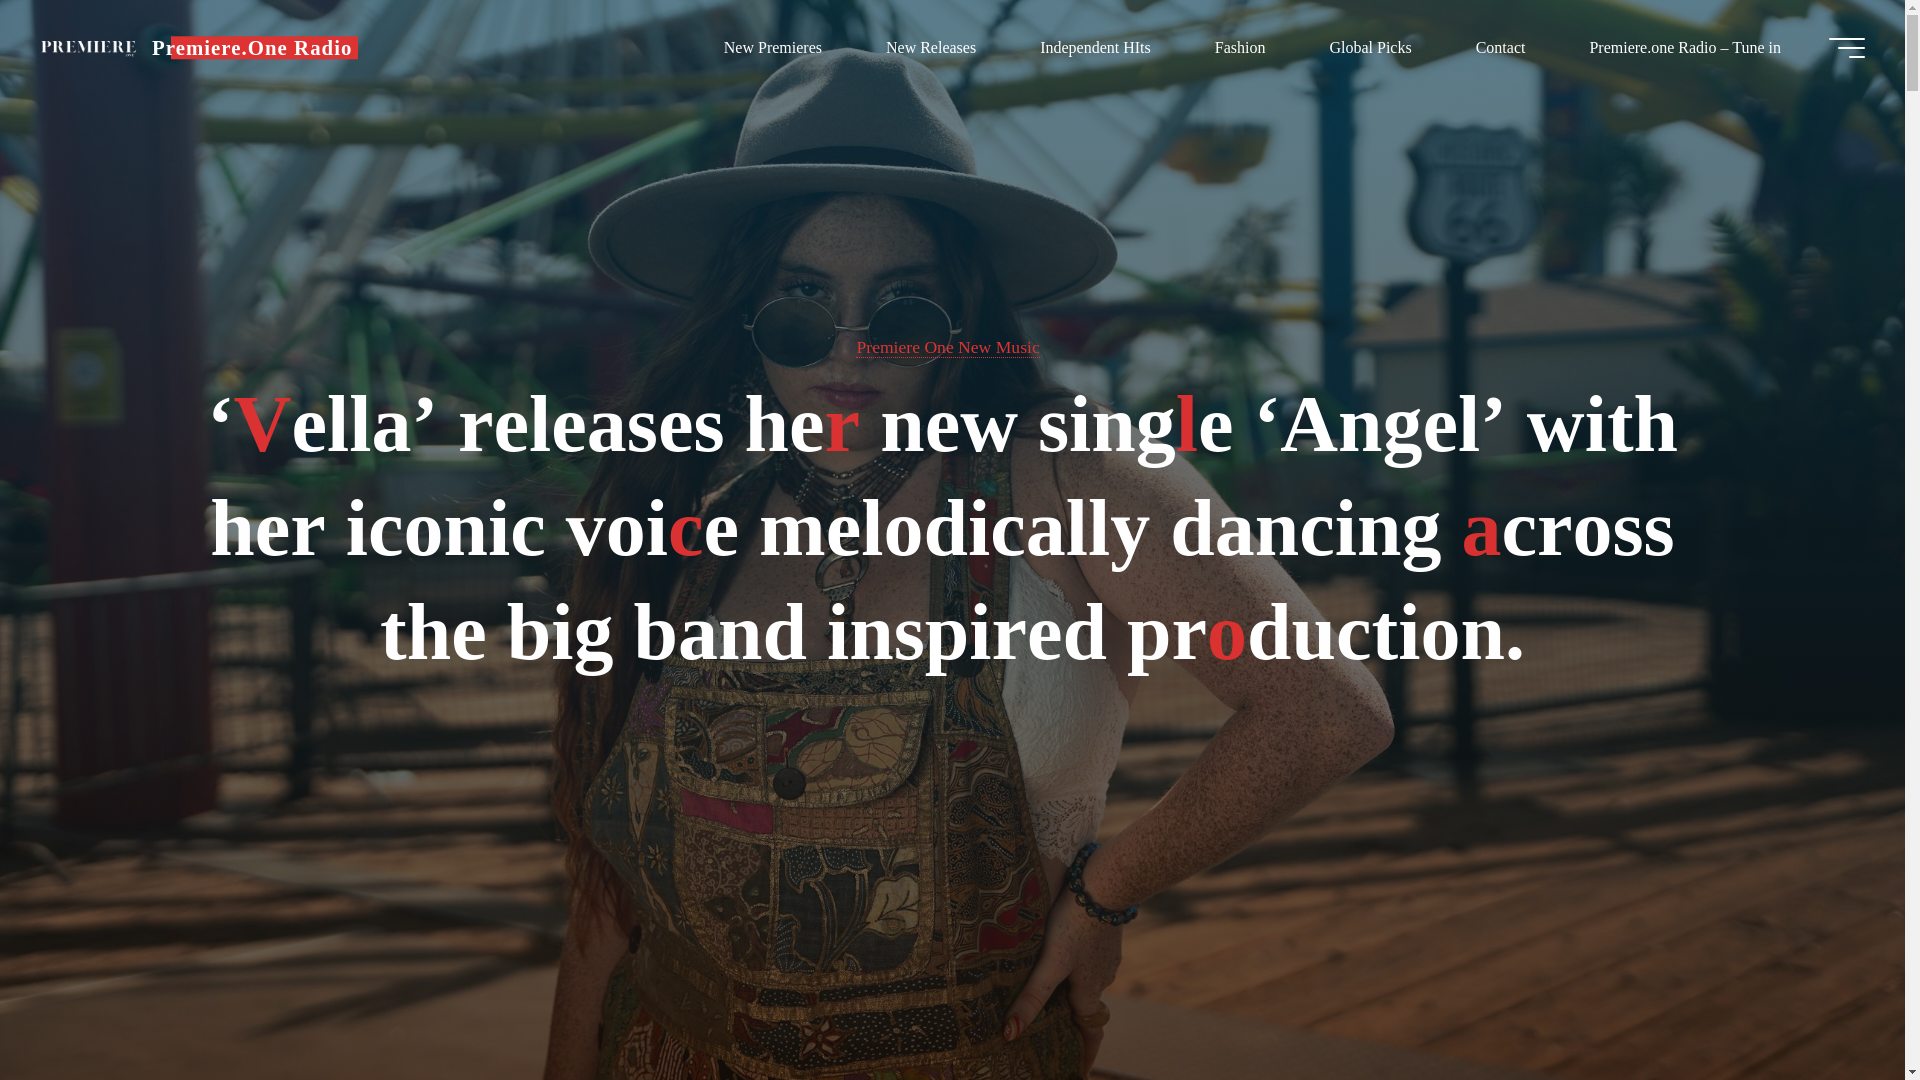  What do you see at coordinates (772, 47) in the screenshot?
I see `New Premieres` at bounding box center [772, 47].